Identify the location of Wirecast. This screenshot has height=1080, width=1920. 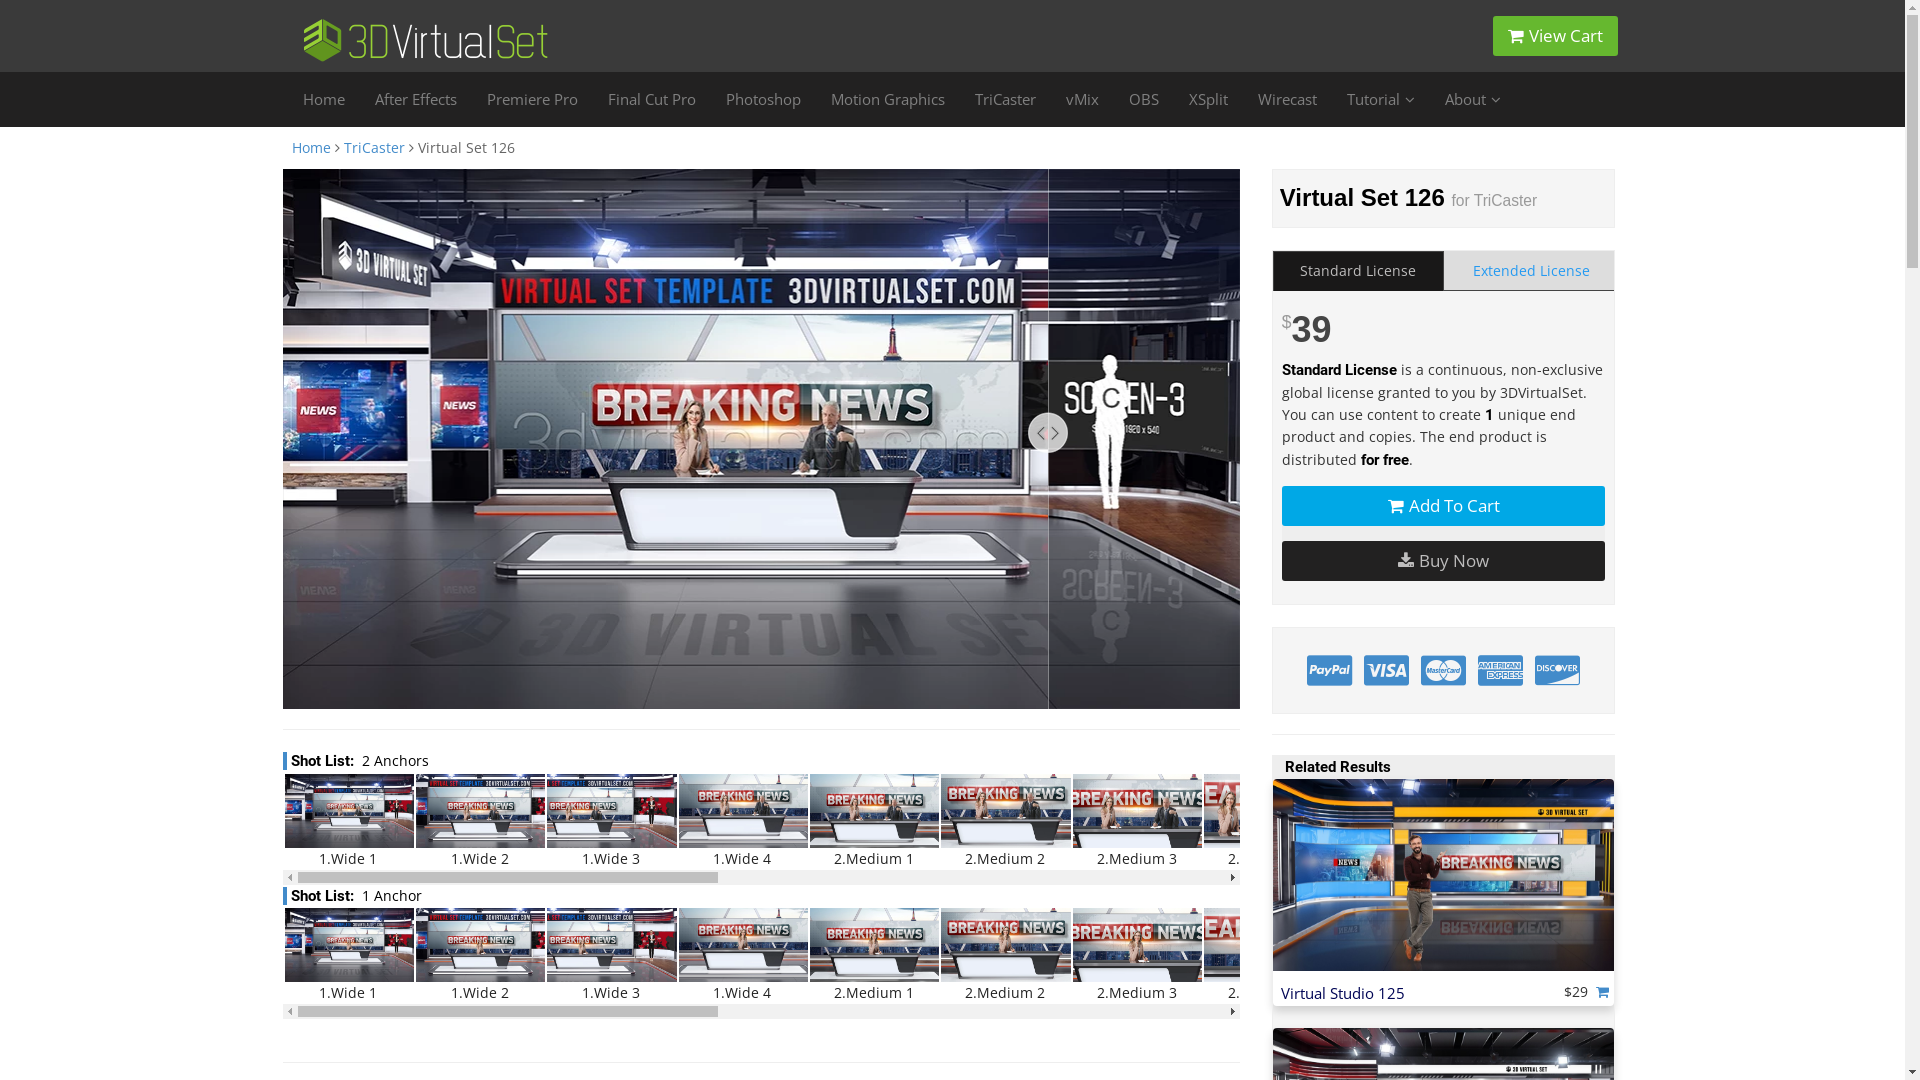
(1286, 100).